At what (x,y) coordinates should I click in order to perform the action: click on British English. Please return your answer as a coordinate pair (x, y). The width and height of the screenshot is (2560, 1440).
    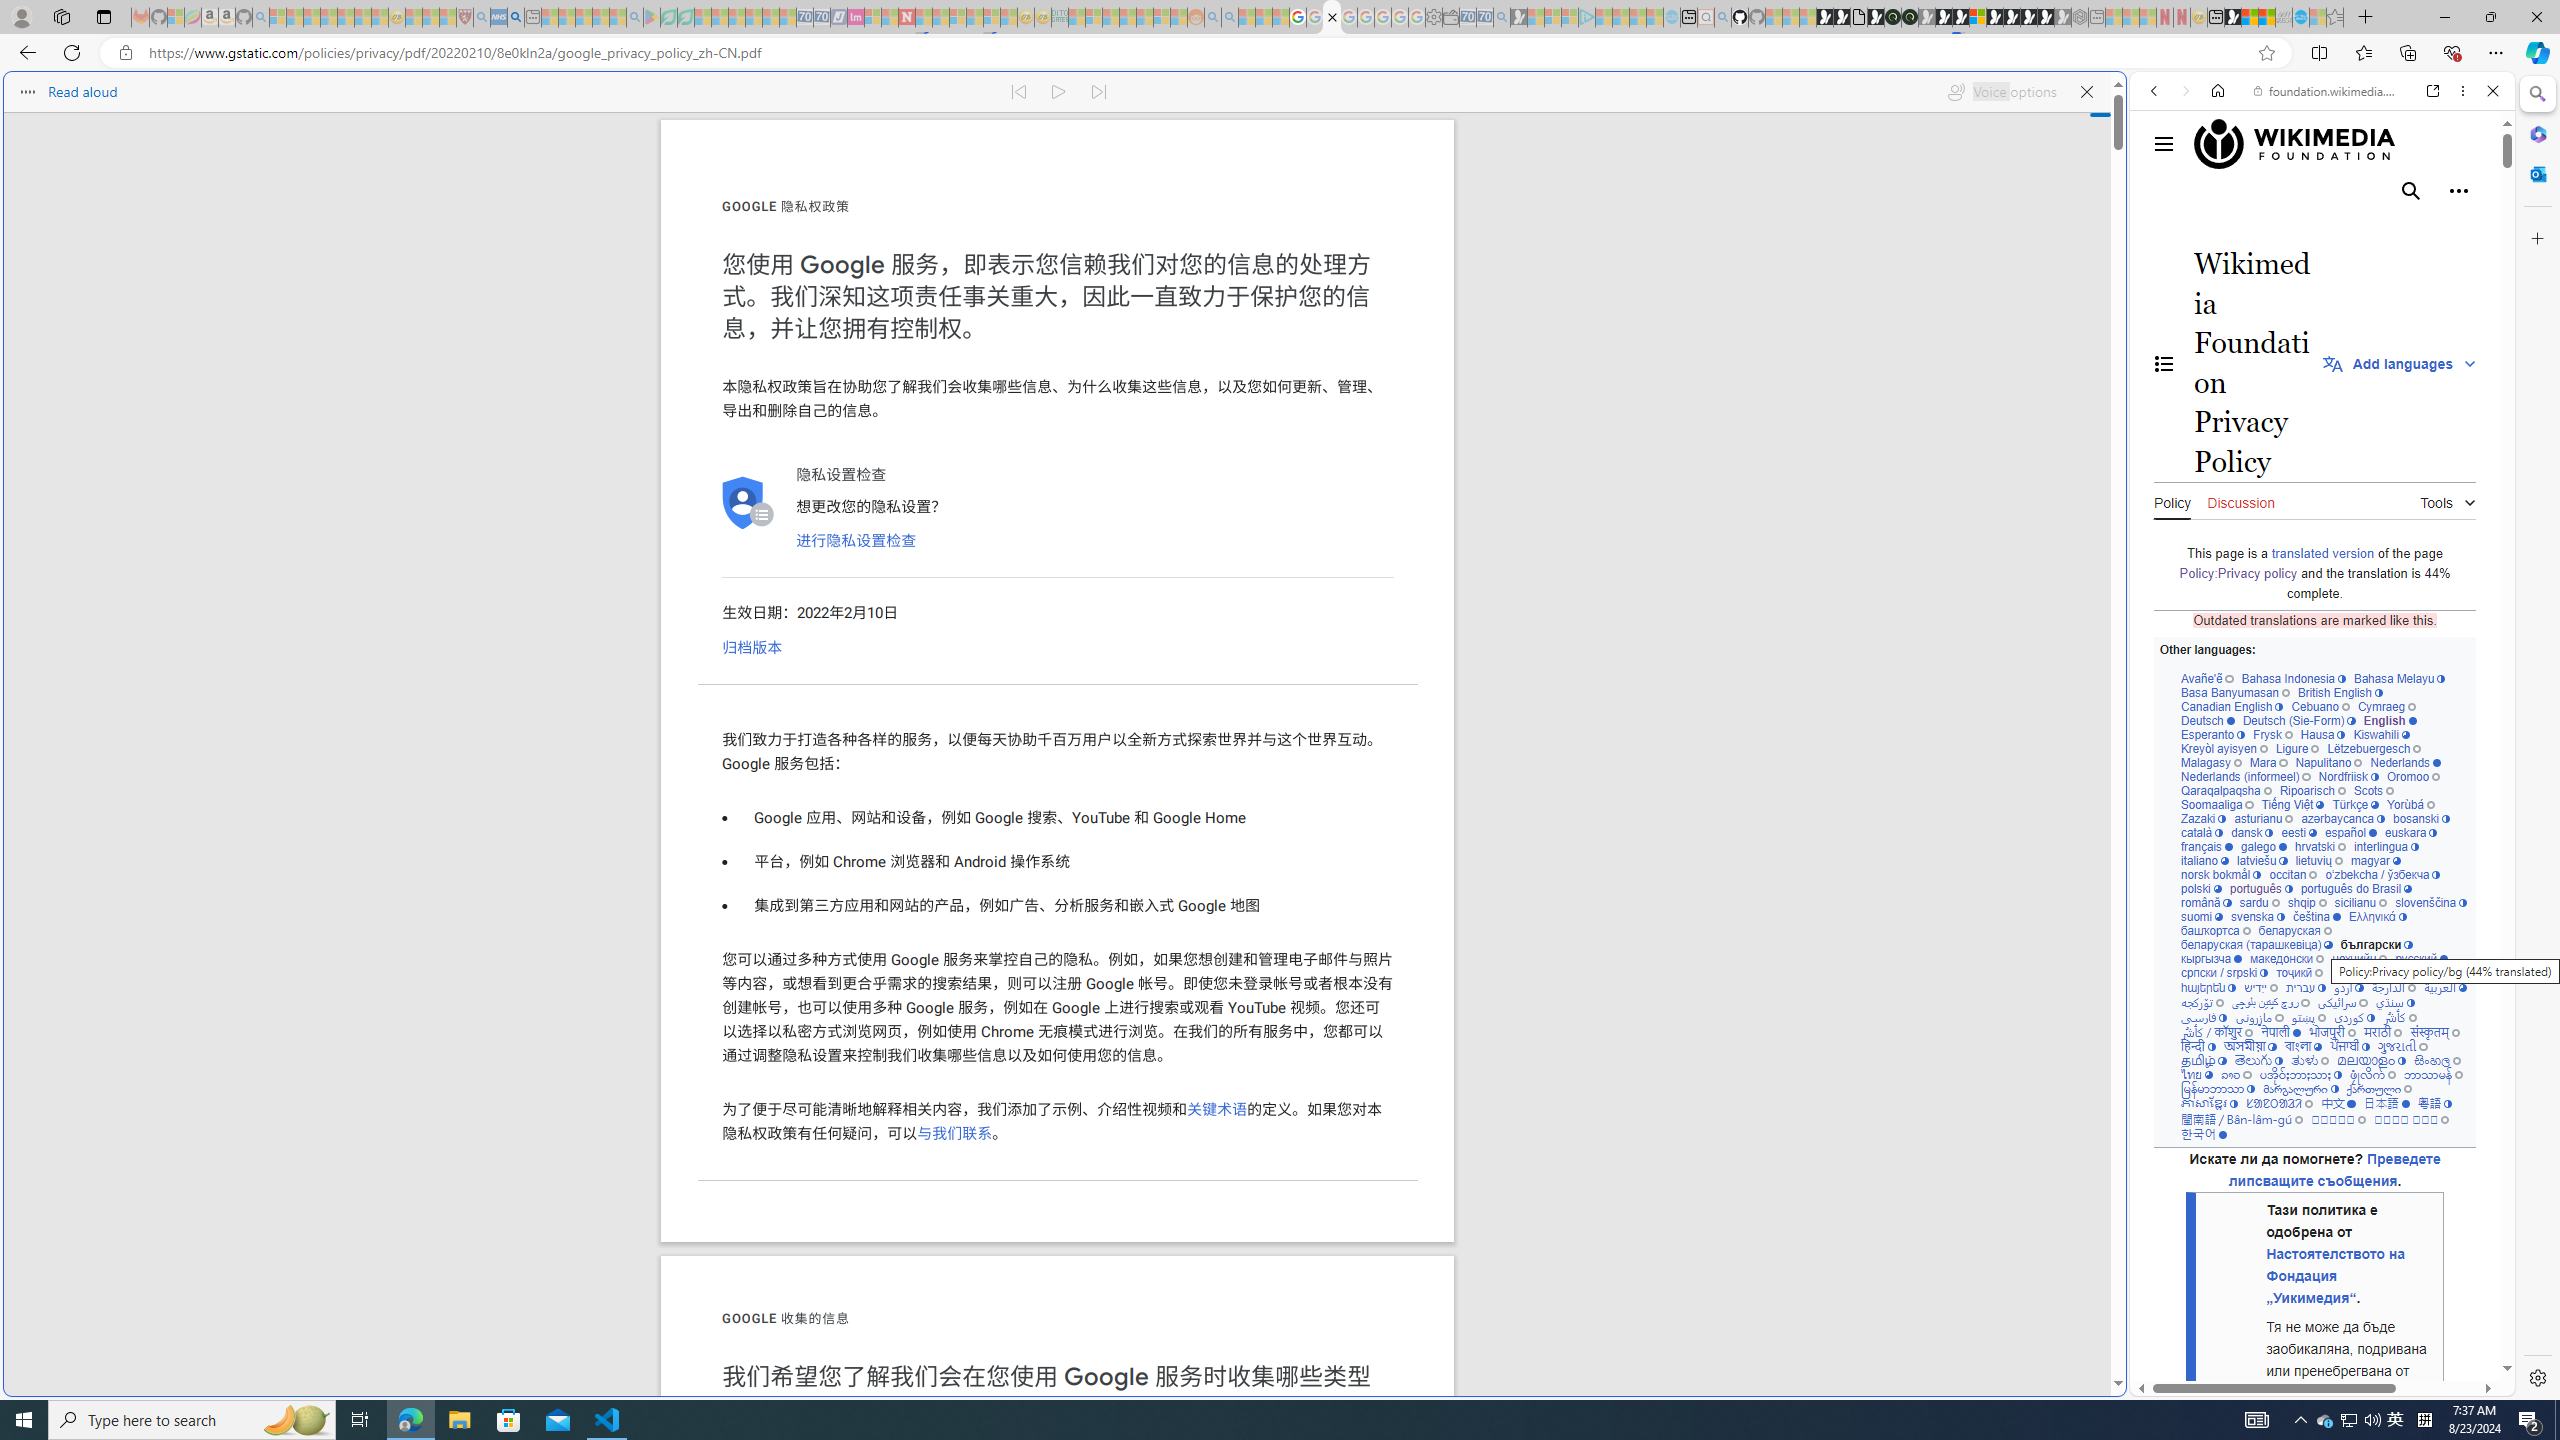
    Looking at the image, I should click on (2340, 692).